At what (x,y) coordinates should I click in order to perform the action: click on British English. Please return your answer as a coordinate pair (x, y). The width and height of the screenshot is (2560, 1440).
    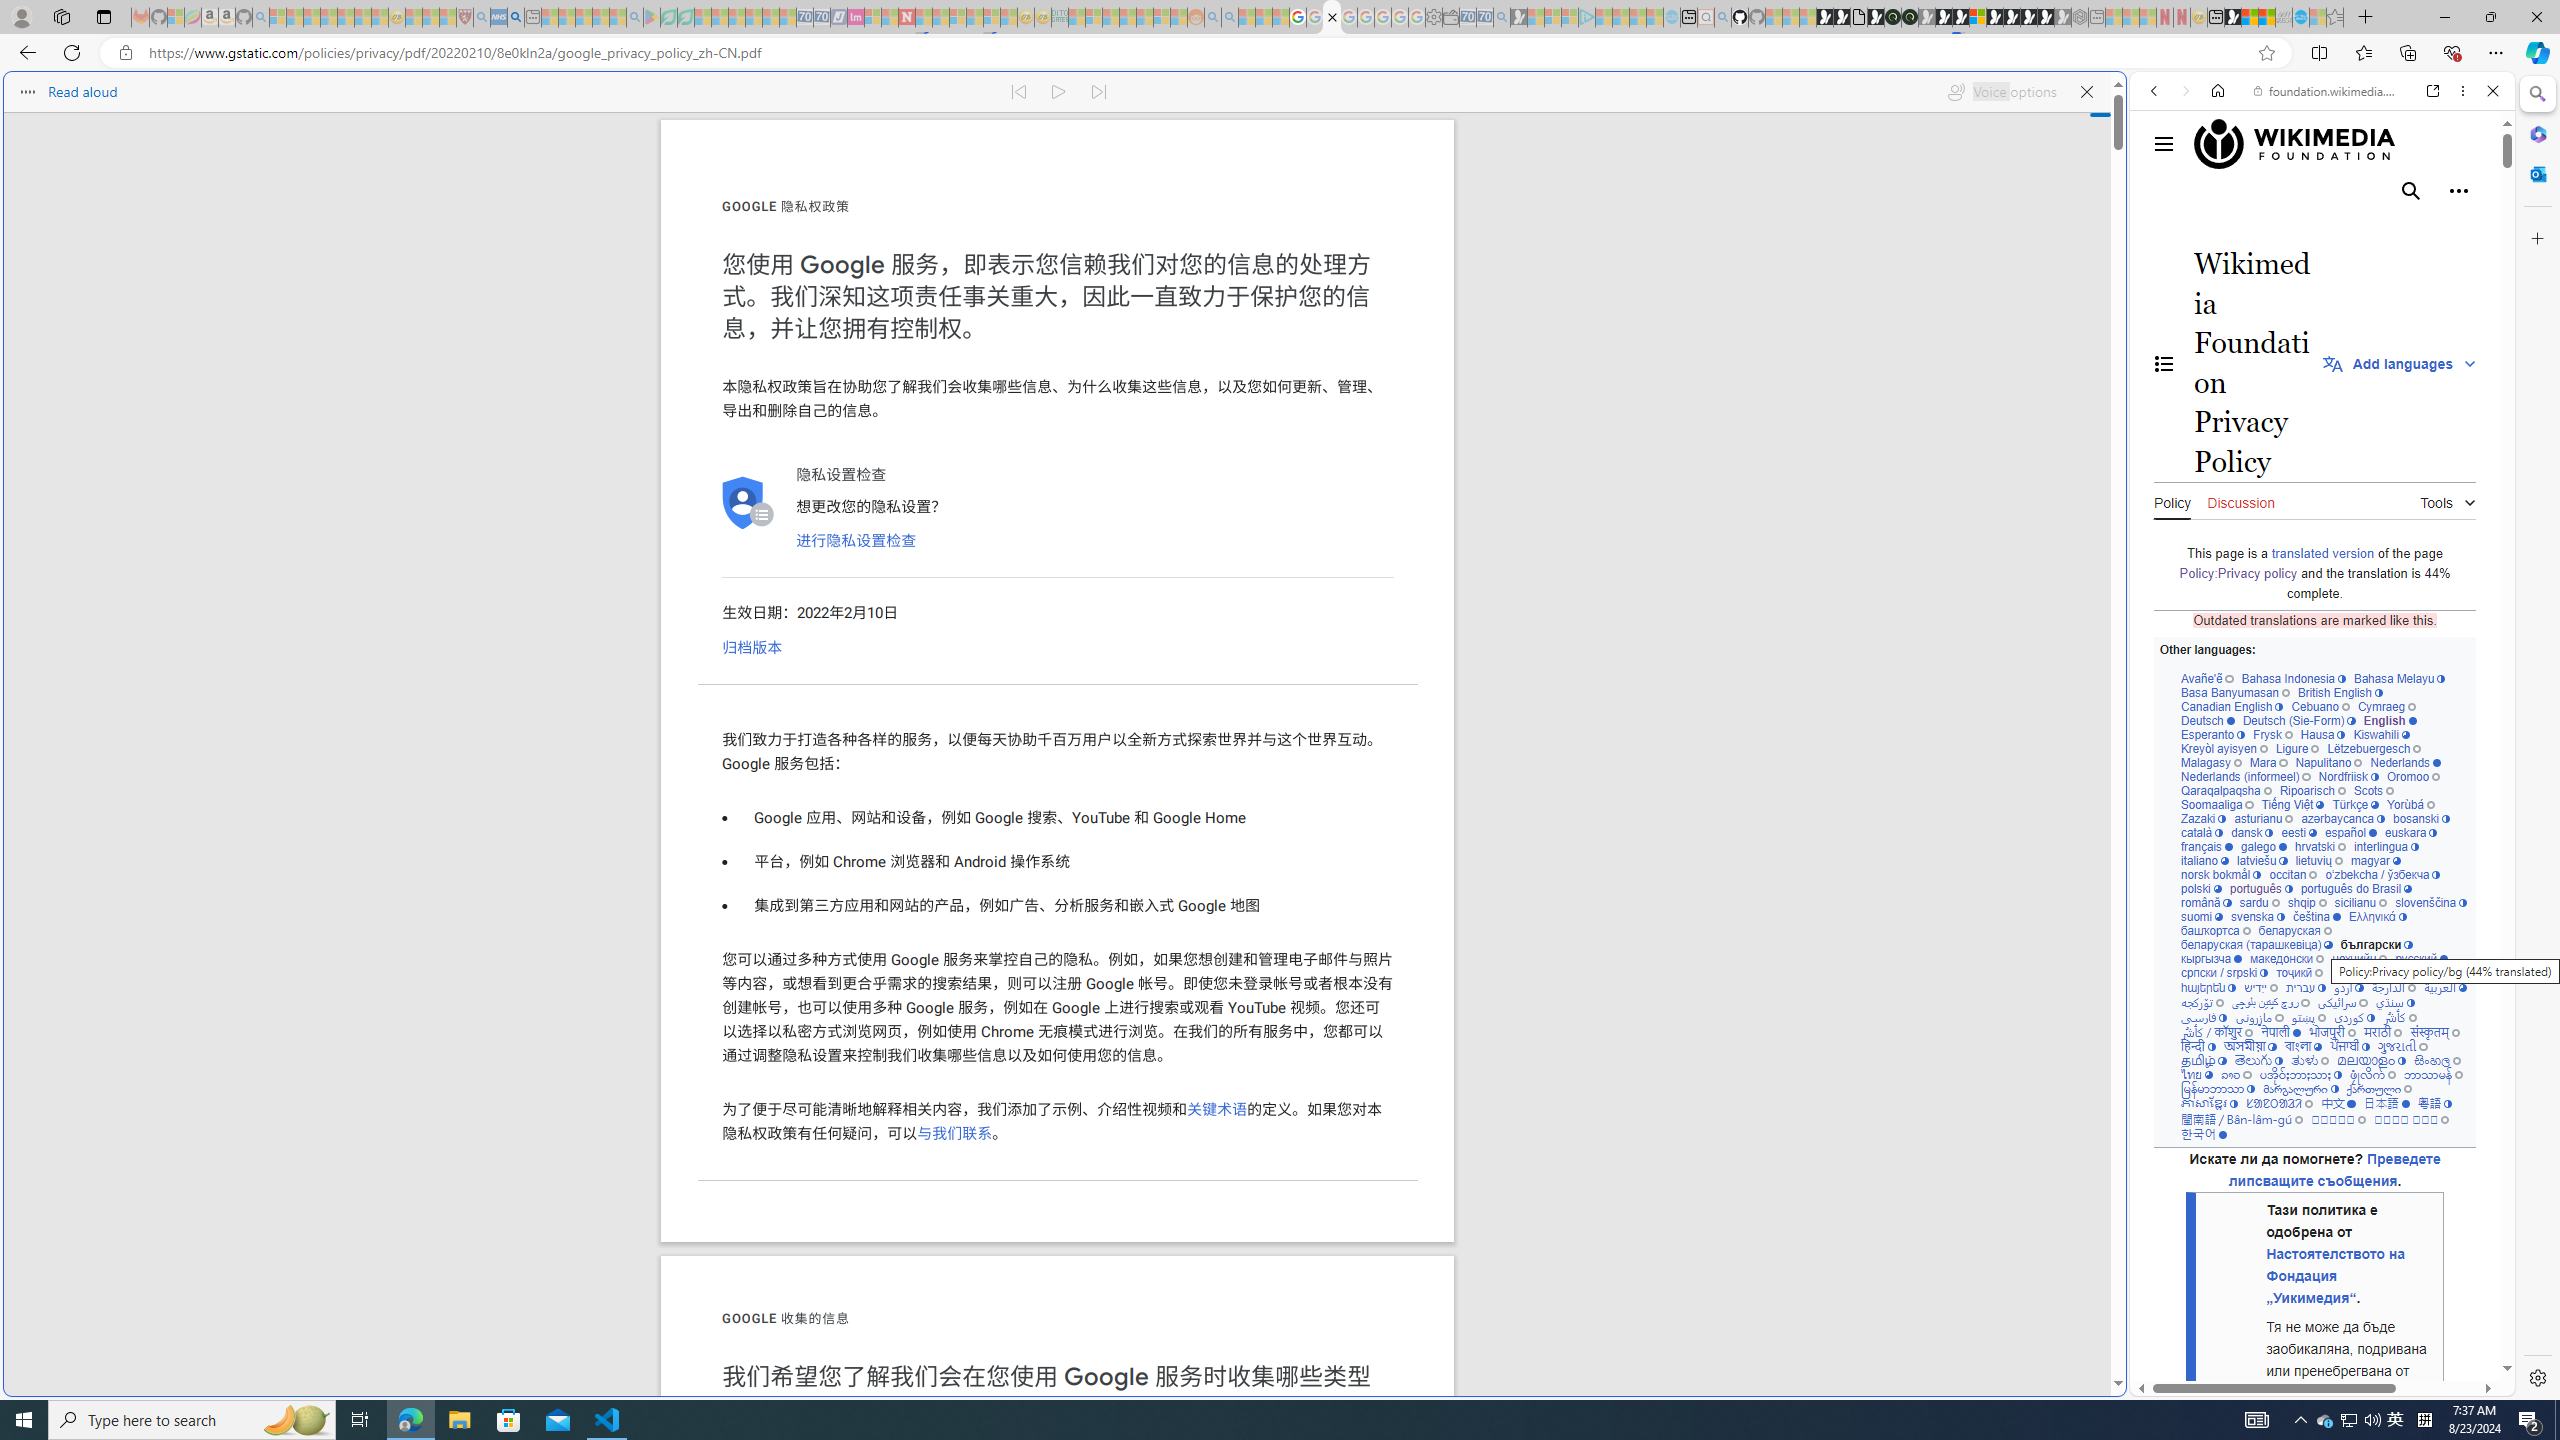
    Looking at the image, I should click on (2340, 692).